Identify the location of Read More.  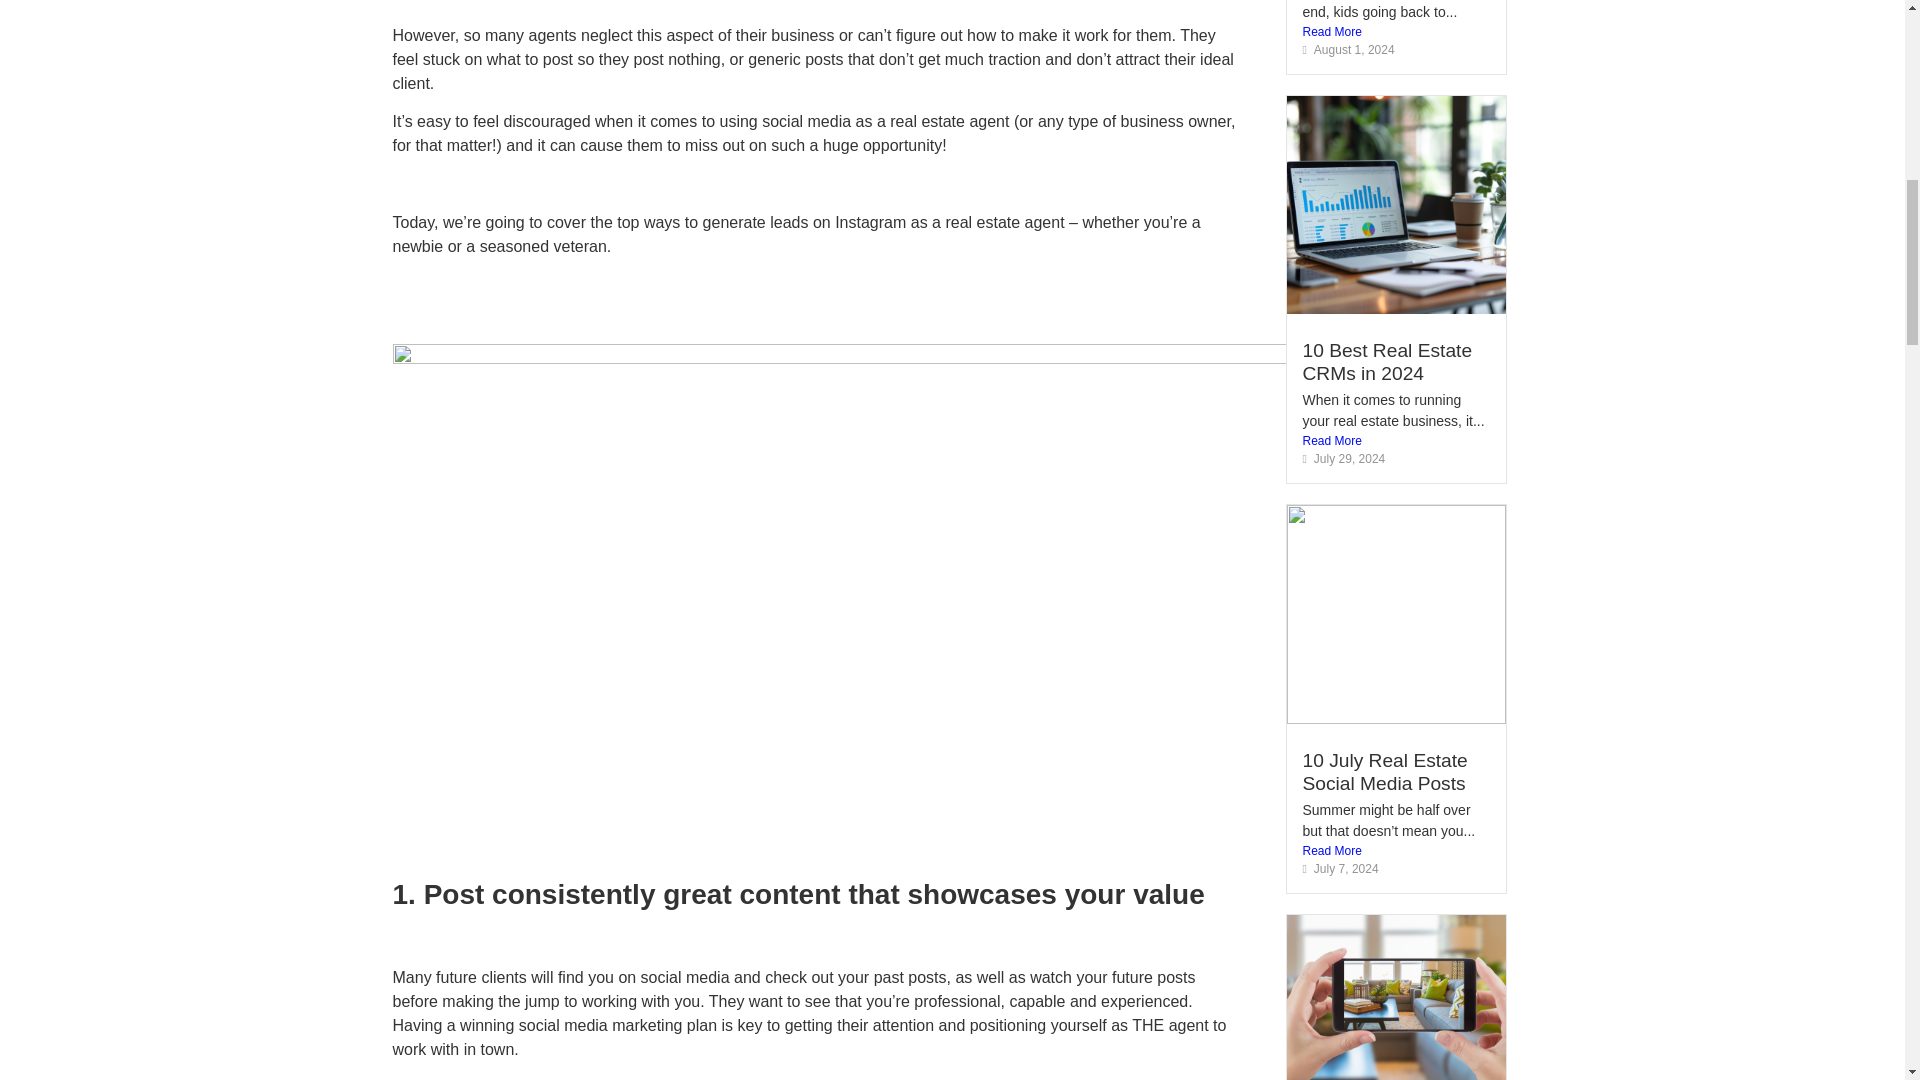
(1395, 32).